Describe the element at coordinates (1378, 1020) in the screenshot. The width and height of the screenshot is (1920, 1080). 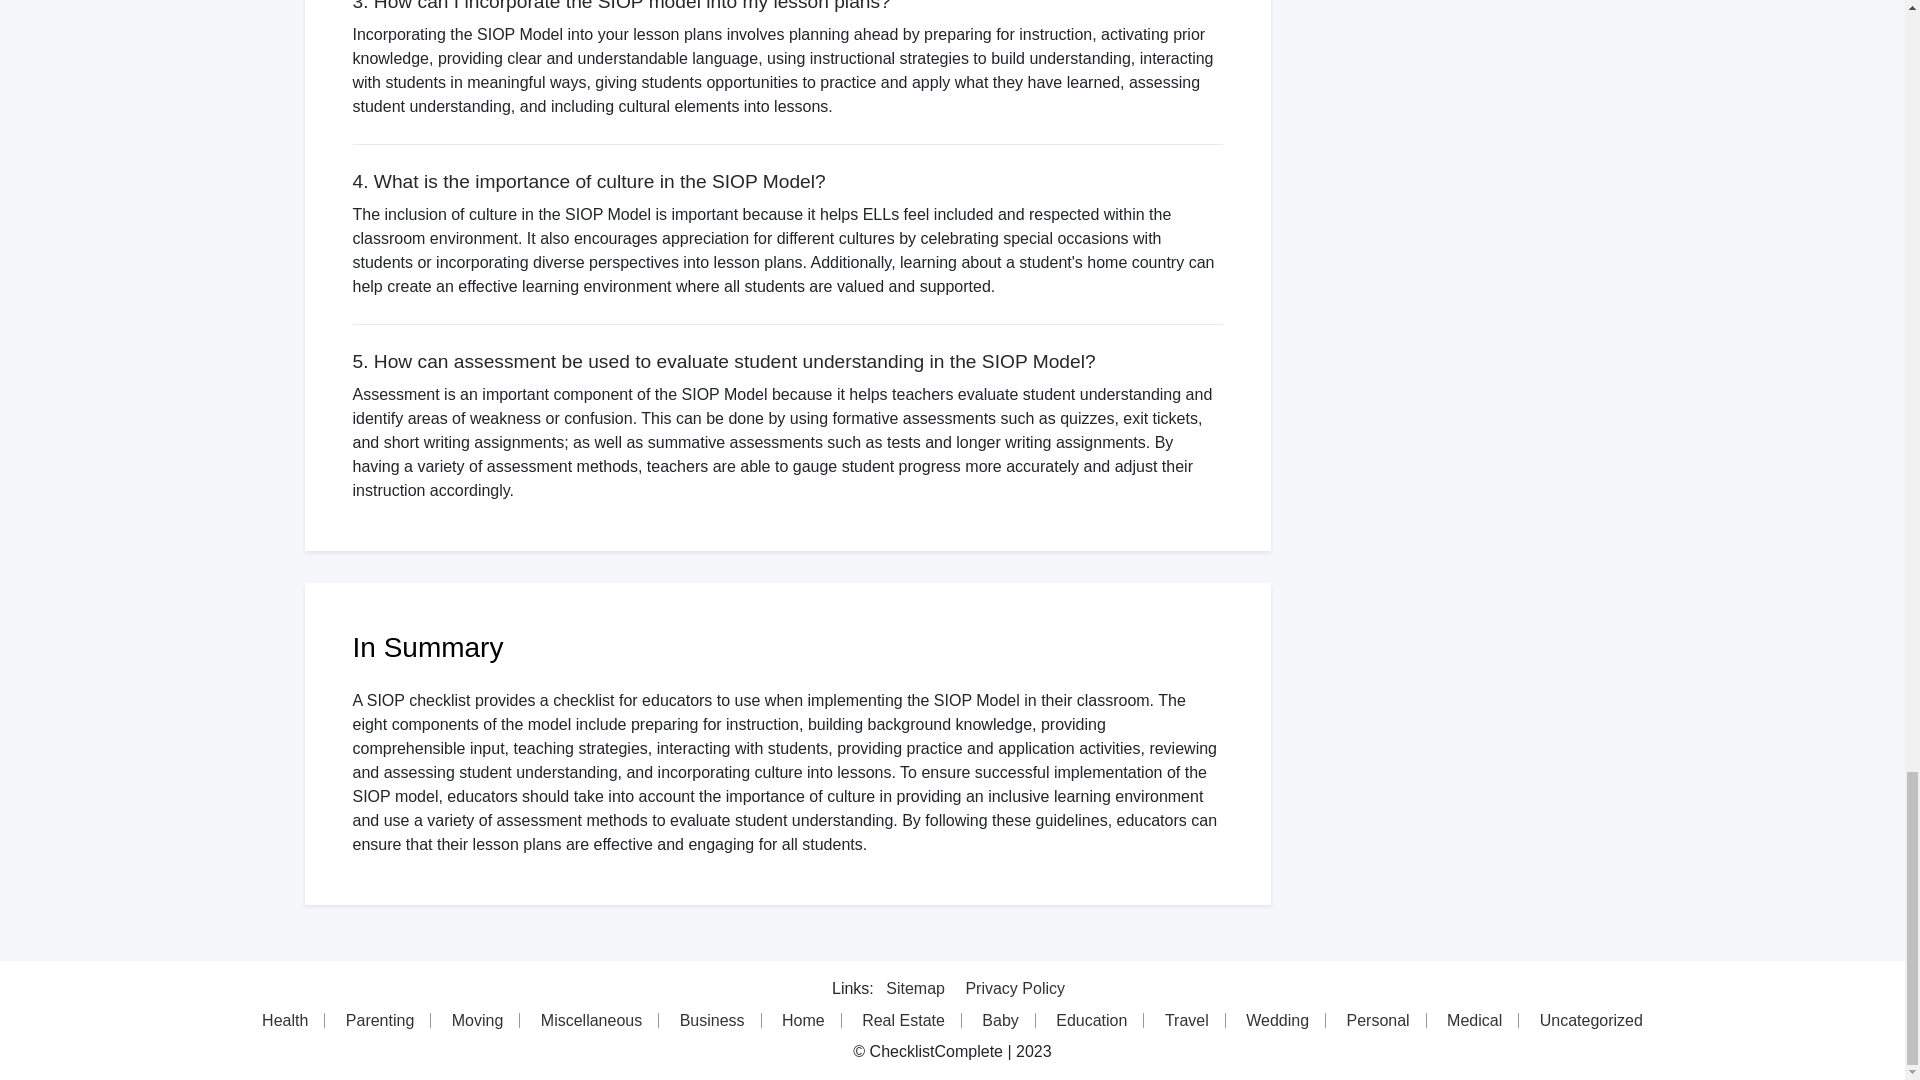
I see `Personal` at that location.